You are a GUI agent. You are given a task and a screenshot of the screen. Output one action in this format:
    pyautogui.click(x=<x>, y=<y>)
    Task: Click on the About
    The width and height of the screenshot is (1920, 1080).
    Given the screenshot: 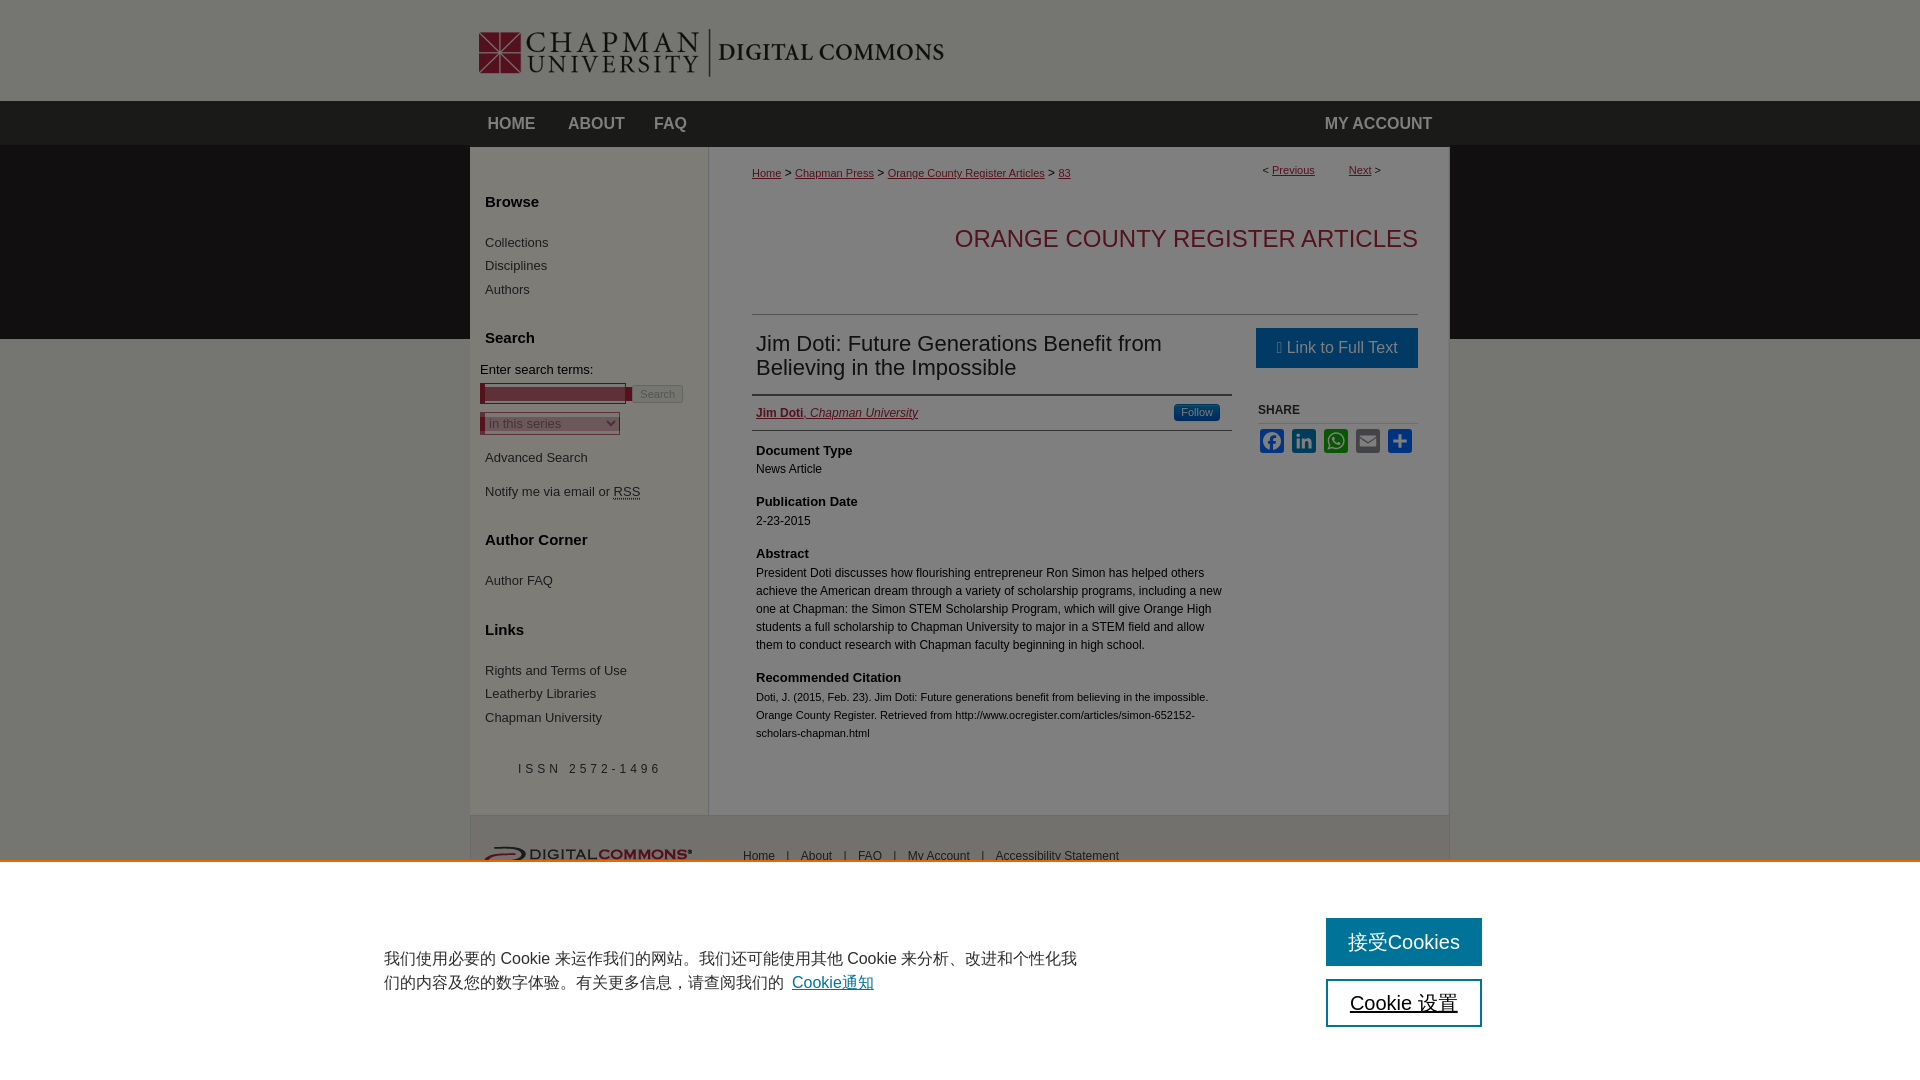 What is the action you would take?
    pyautogui.click(x=596, y=124)
    